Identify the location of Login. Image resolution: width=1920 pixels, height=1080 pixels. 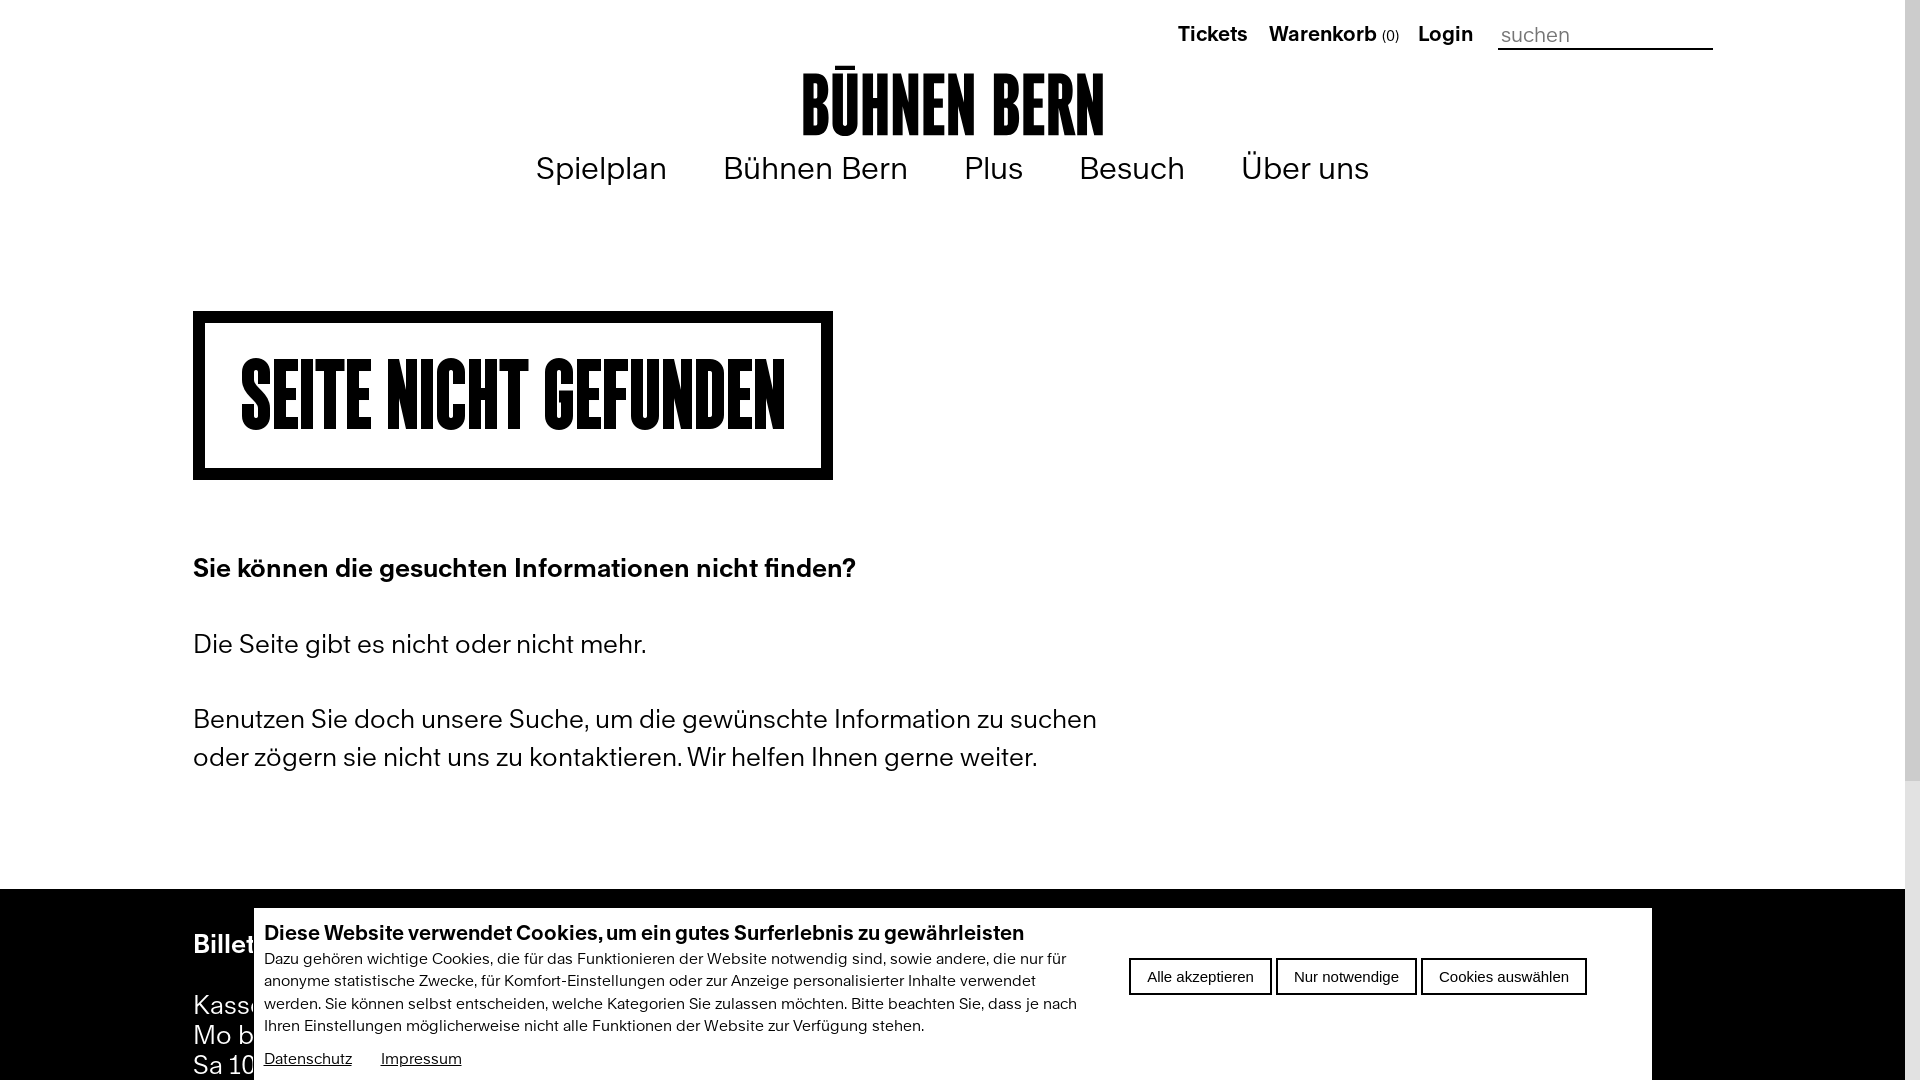
(1446, 34).